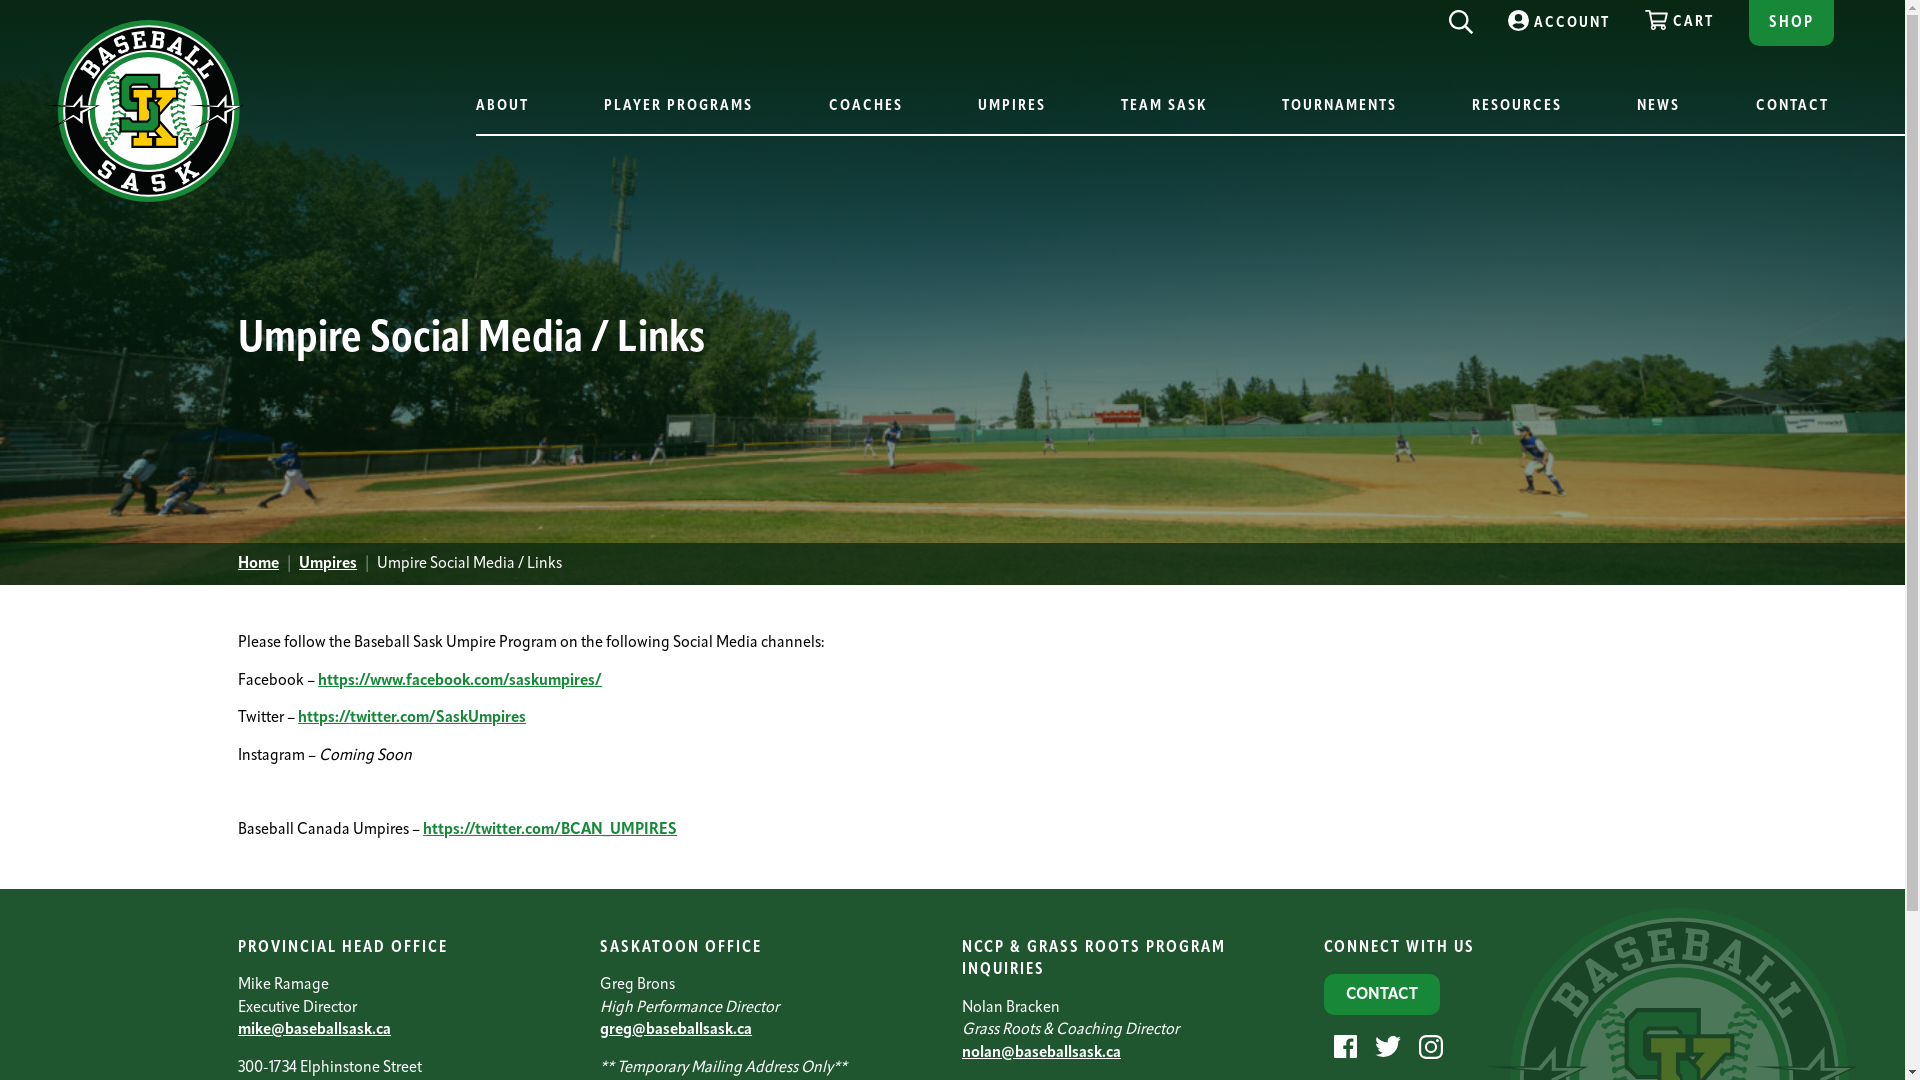 The height and width of the screenshot is (1080, 1920). What do you see at coordinates (1658, 108) in the screenshot?
I see `NEWS` at bounding box center [1658, 108].